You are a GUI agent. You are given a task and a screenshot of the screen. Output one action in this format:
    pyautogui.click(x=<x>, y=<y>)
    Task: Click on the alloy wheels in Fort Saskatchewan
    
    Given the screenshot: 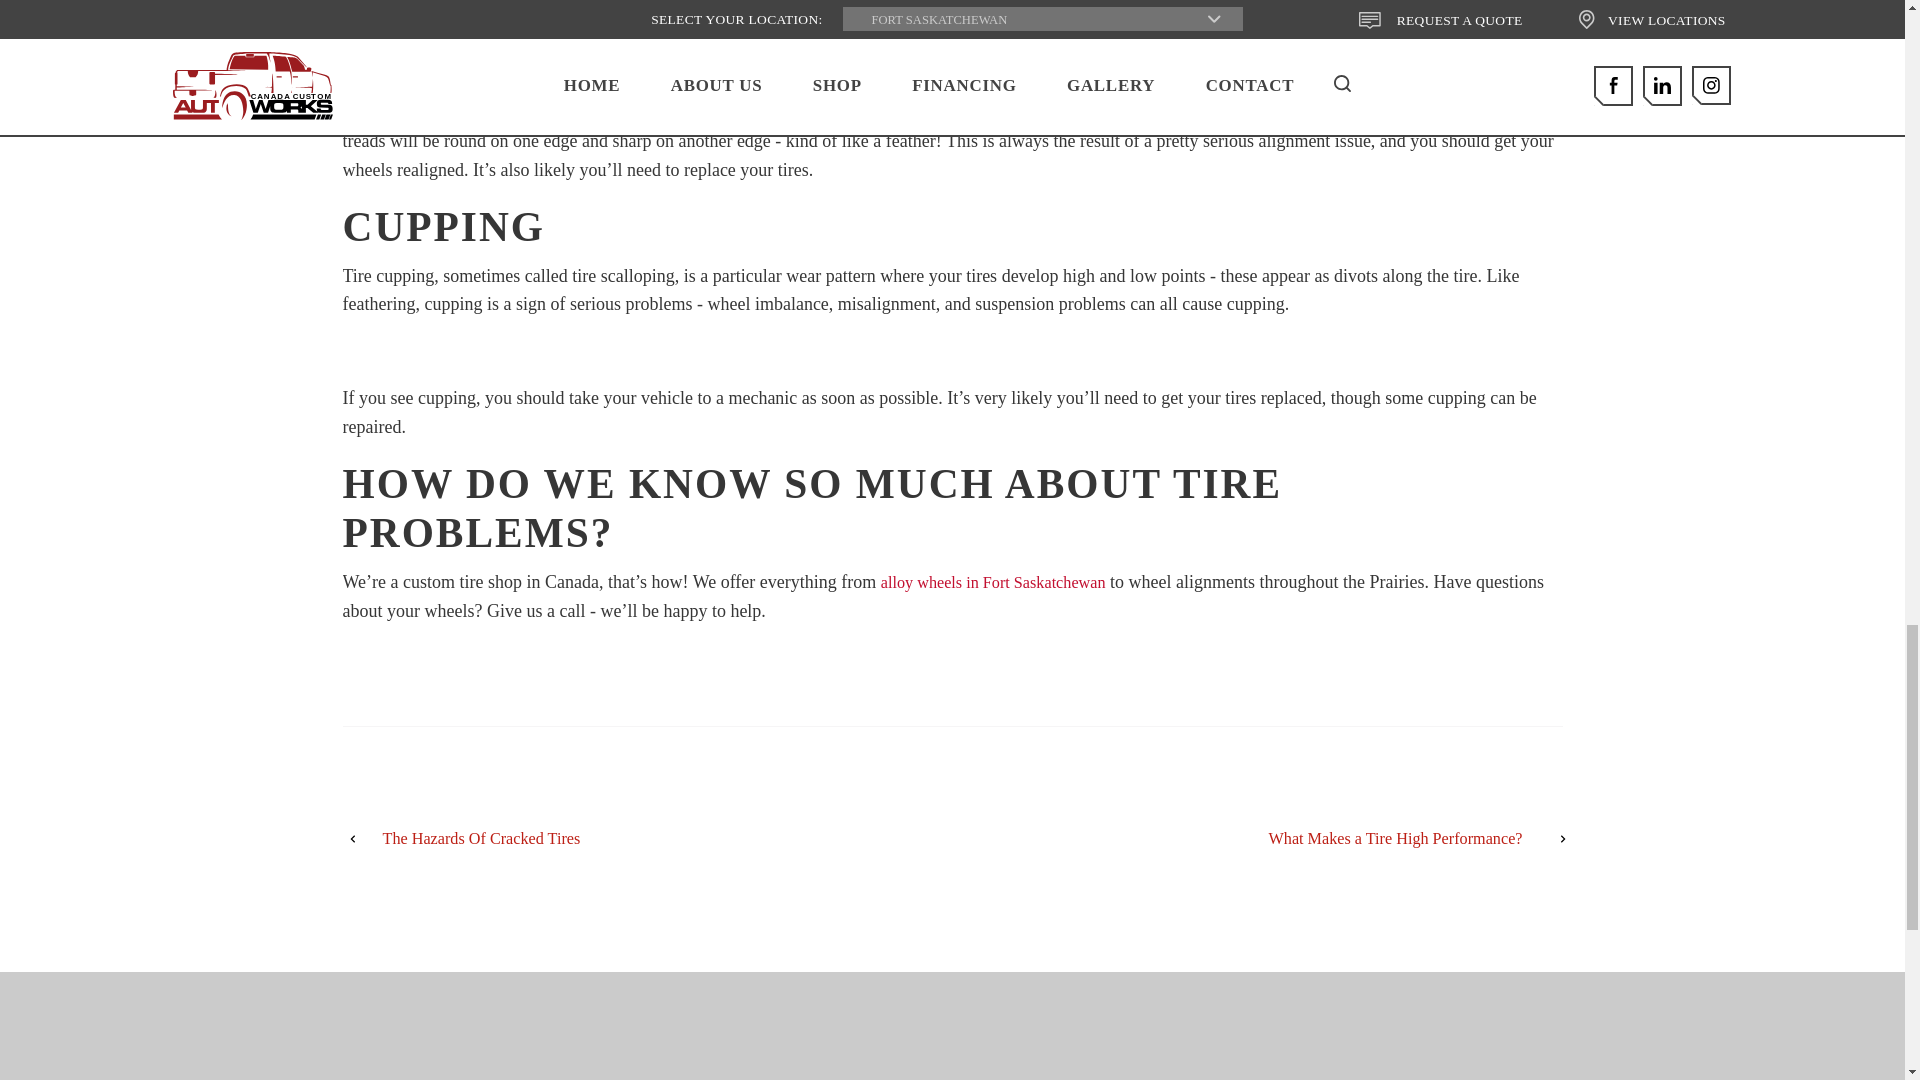 What is the action you would take?
    pyautogui.click(x=993, y=582)
    